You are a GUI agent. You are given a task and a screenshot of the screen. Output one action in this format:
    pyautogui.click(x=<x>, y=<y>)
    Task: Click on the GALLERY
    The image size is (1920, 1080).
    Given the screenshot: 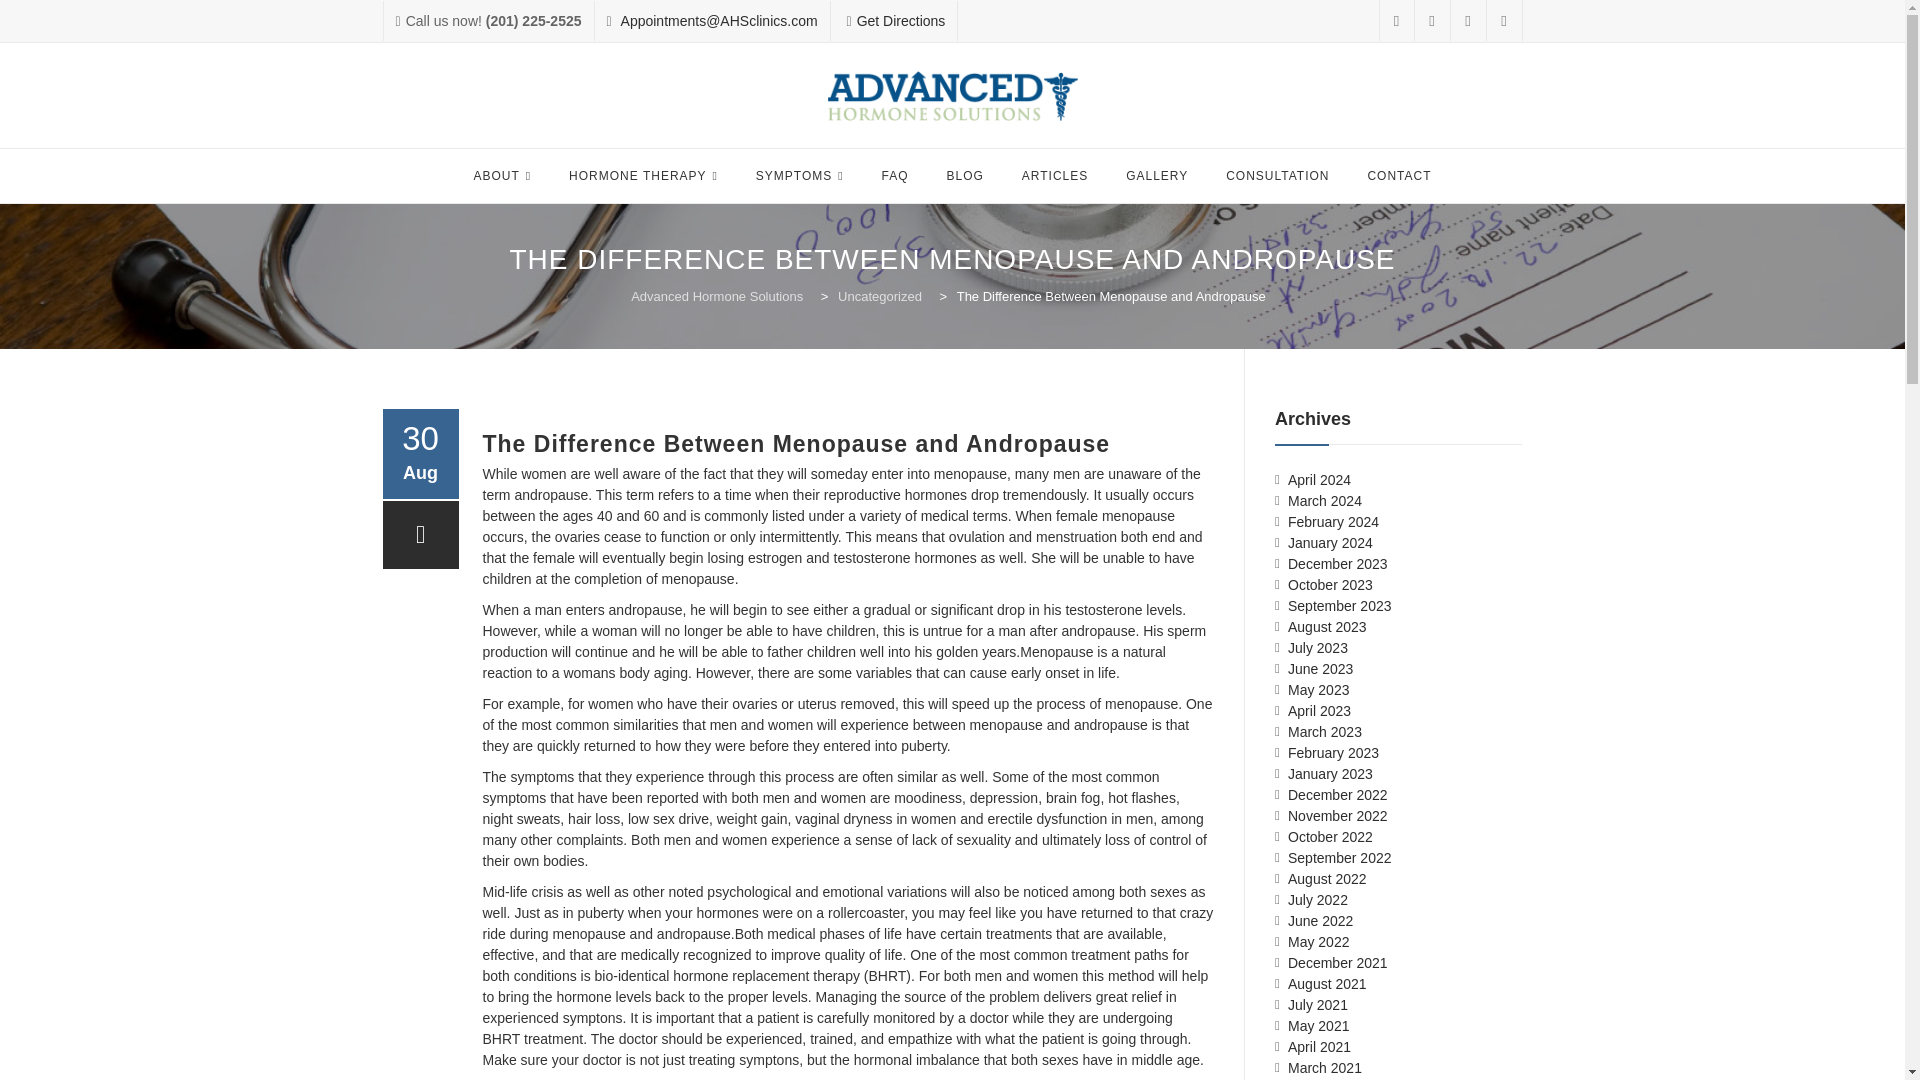 What is the action you would take?
    pyautogui.click(x=1157, y=176)
    